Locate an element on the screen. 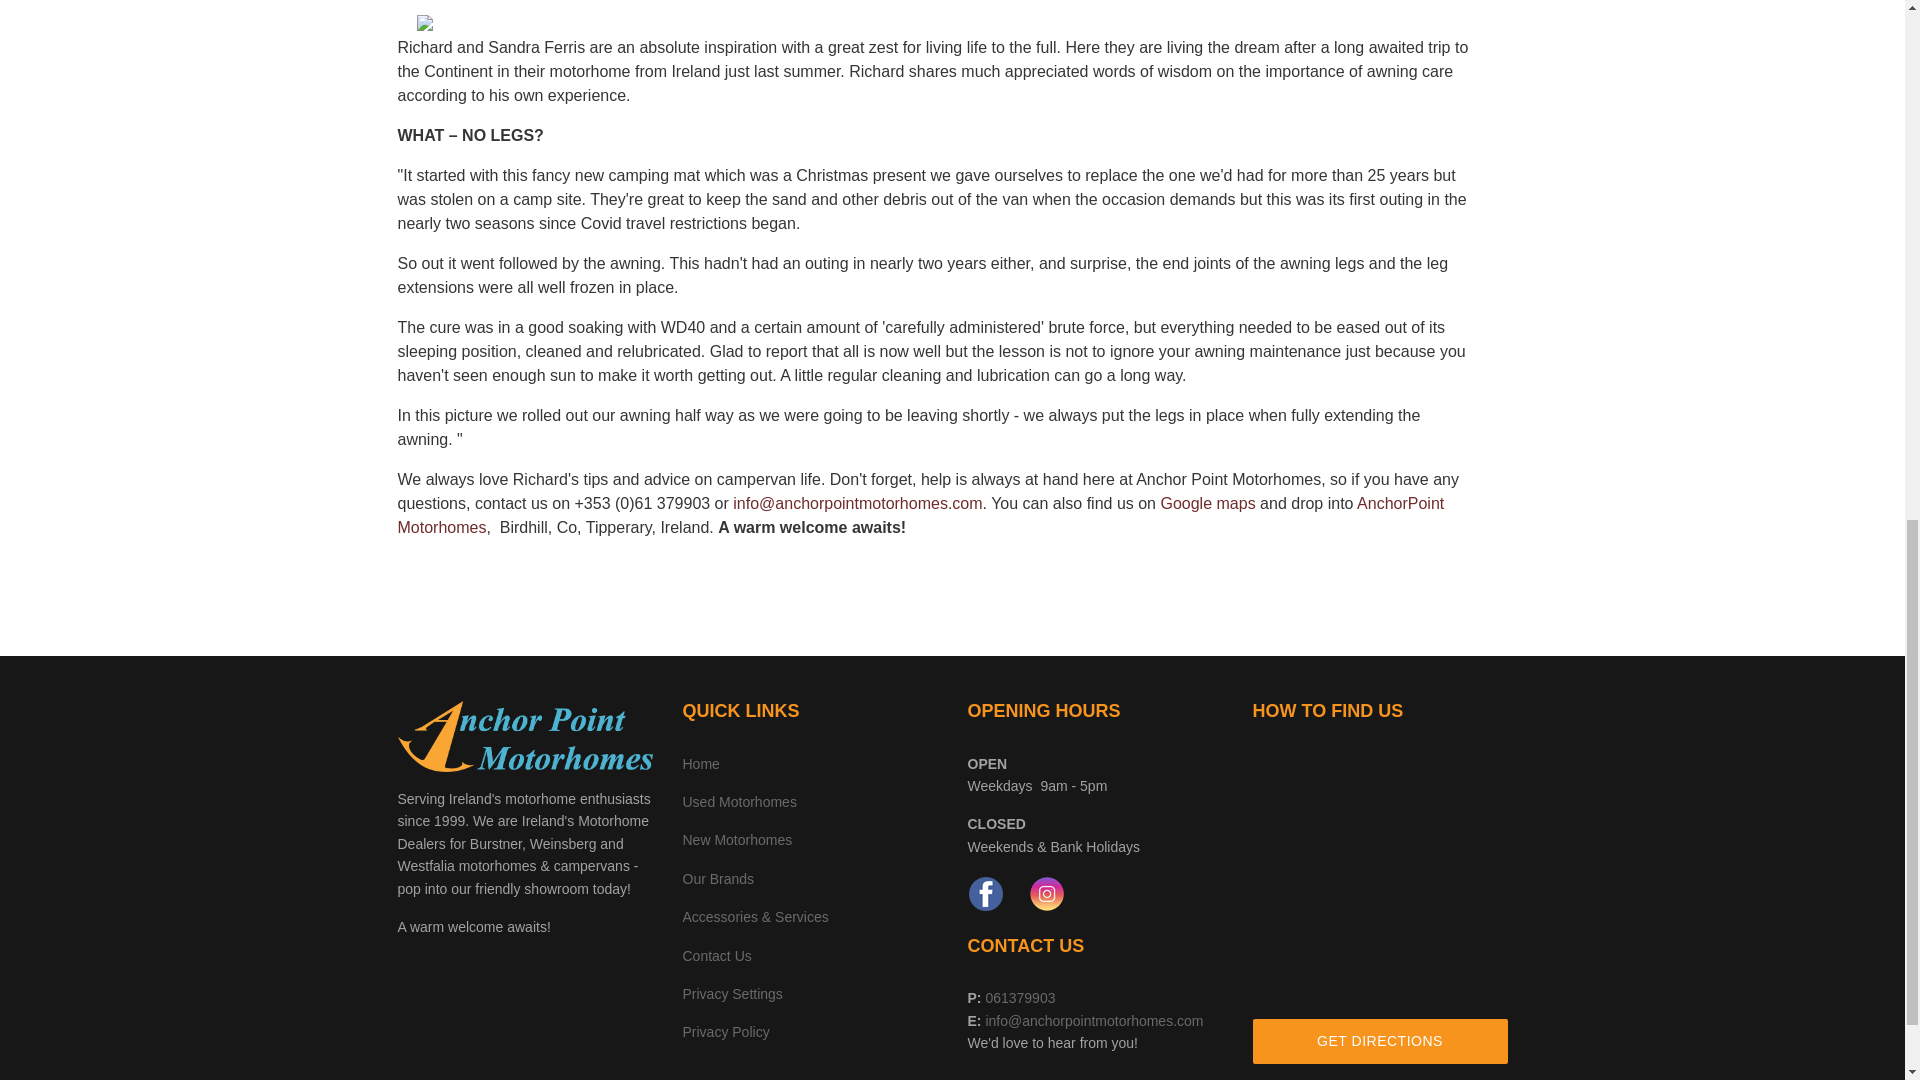 The image size is (1920, 1080). 061379903 is located at coordinates (1018, 998).